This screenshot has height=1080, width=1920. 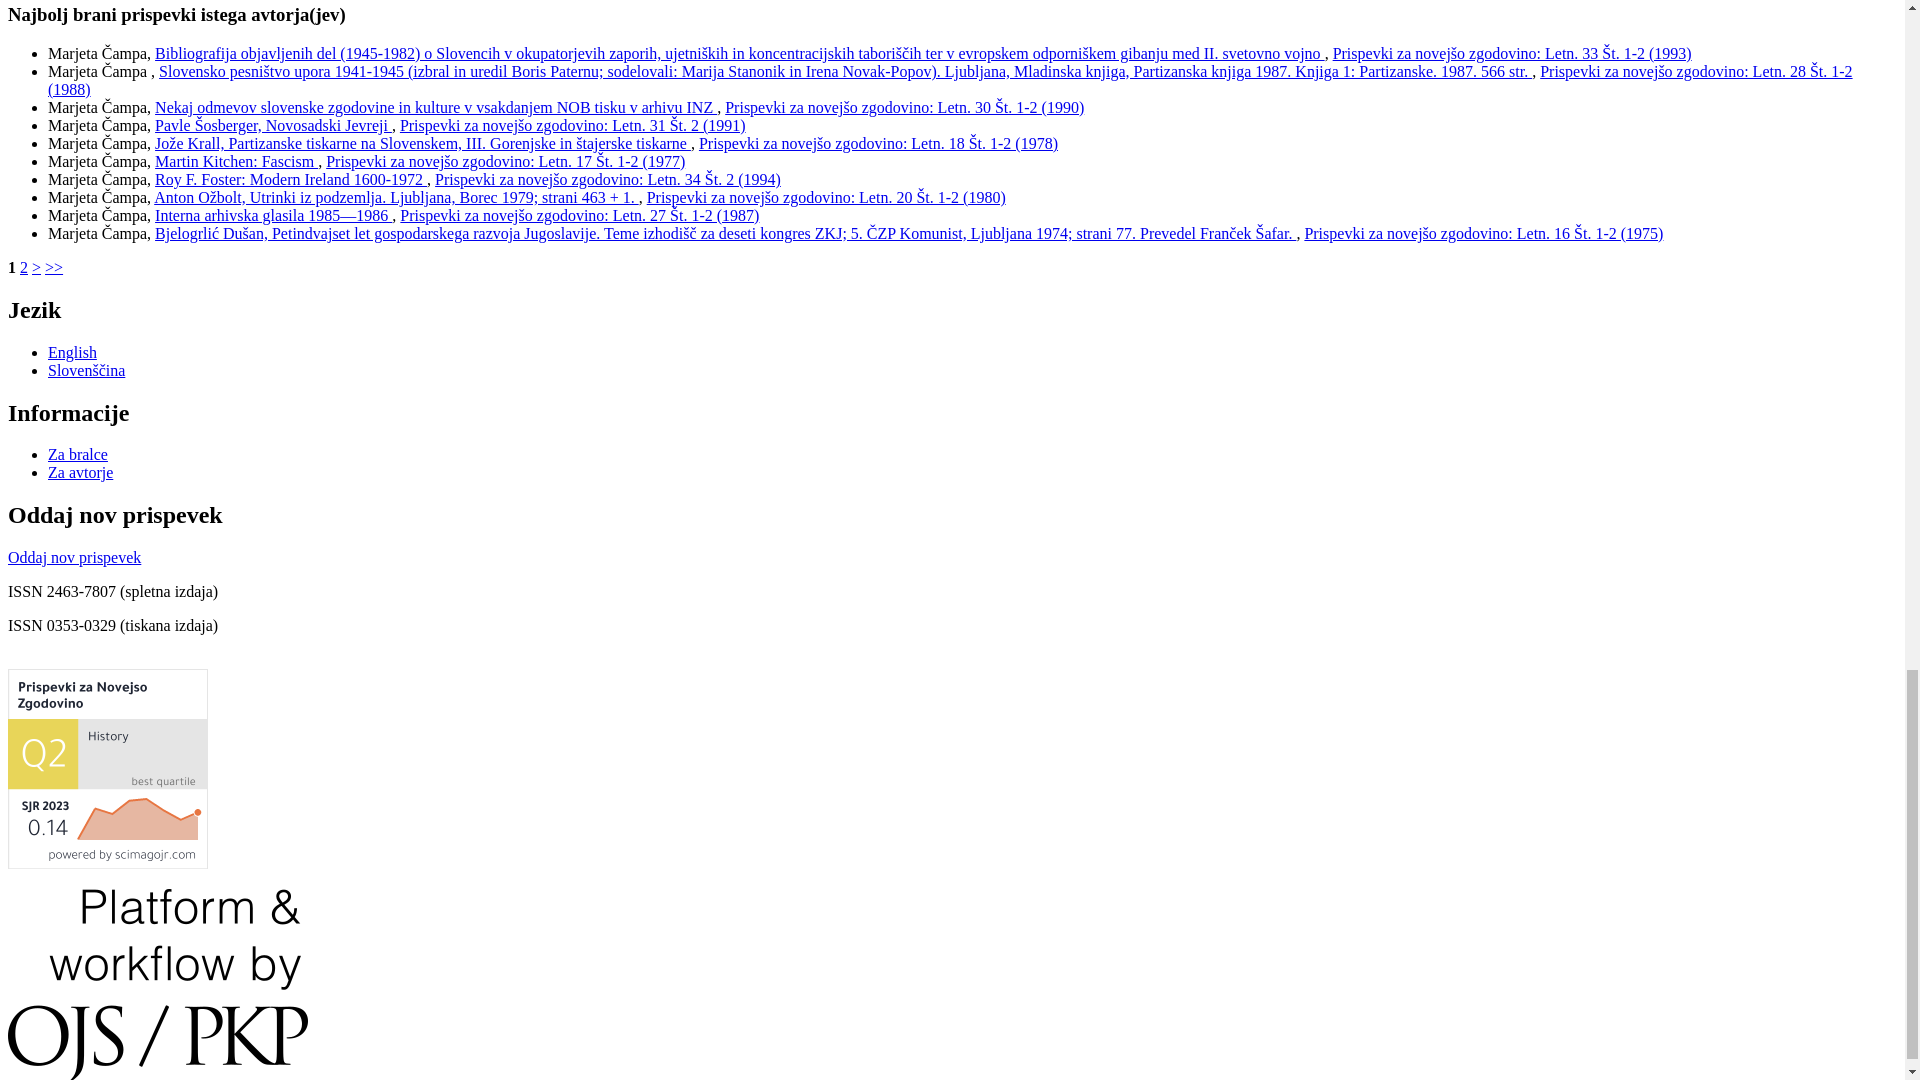 I want to click on Martin Kitchen: Fascism, so click(x=236, y=161).